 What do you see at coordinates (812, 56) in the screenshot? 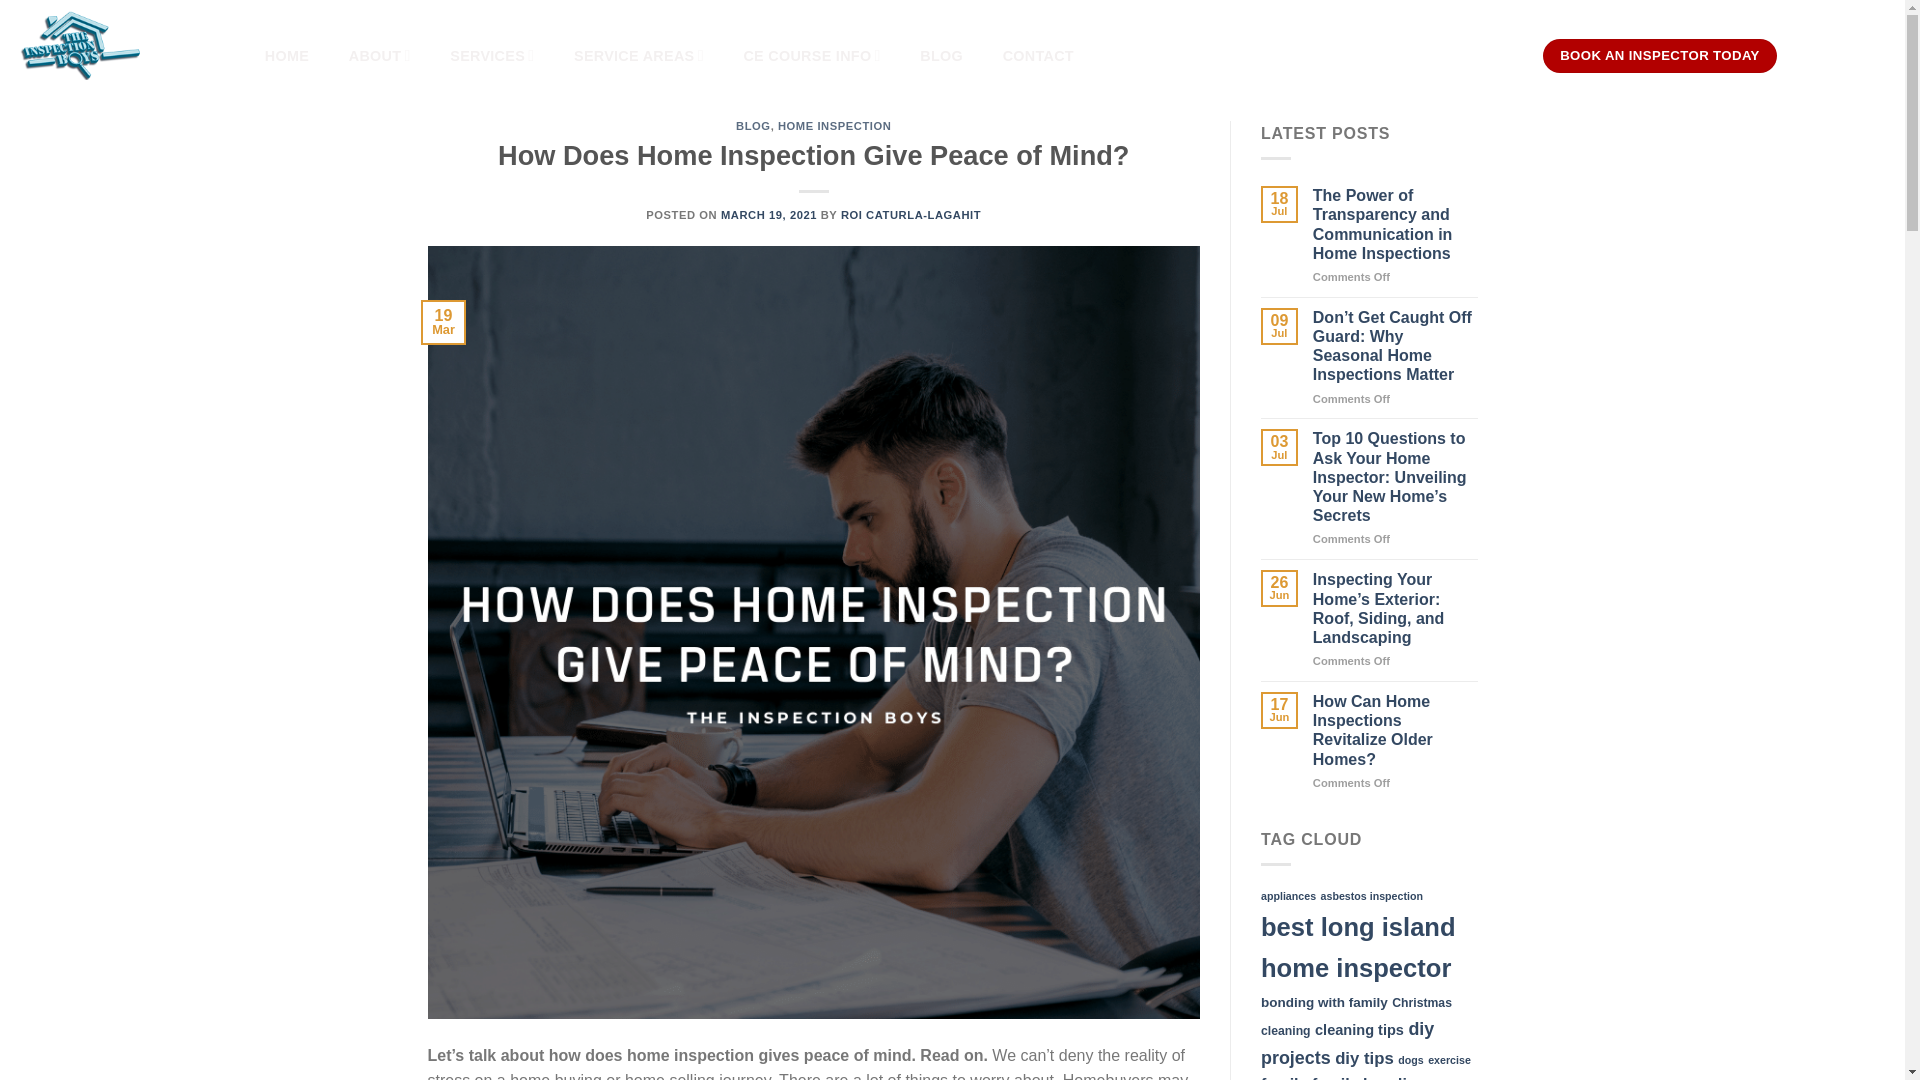
I see `CE COURSE INFO` at bounding box center [812, 56].